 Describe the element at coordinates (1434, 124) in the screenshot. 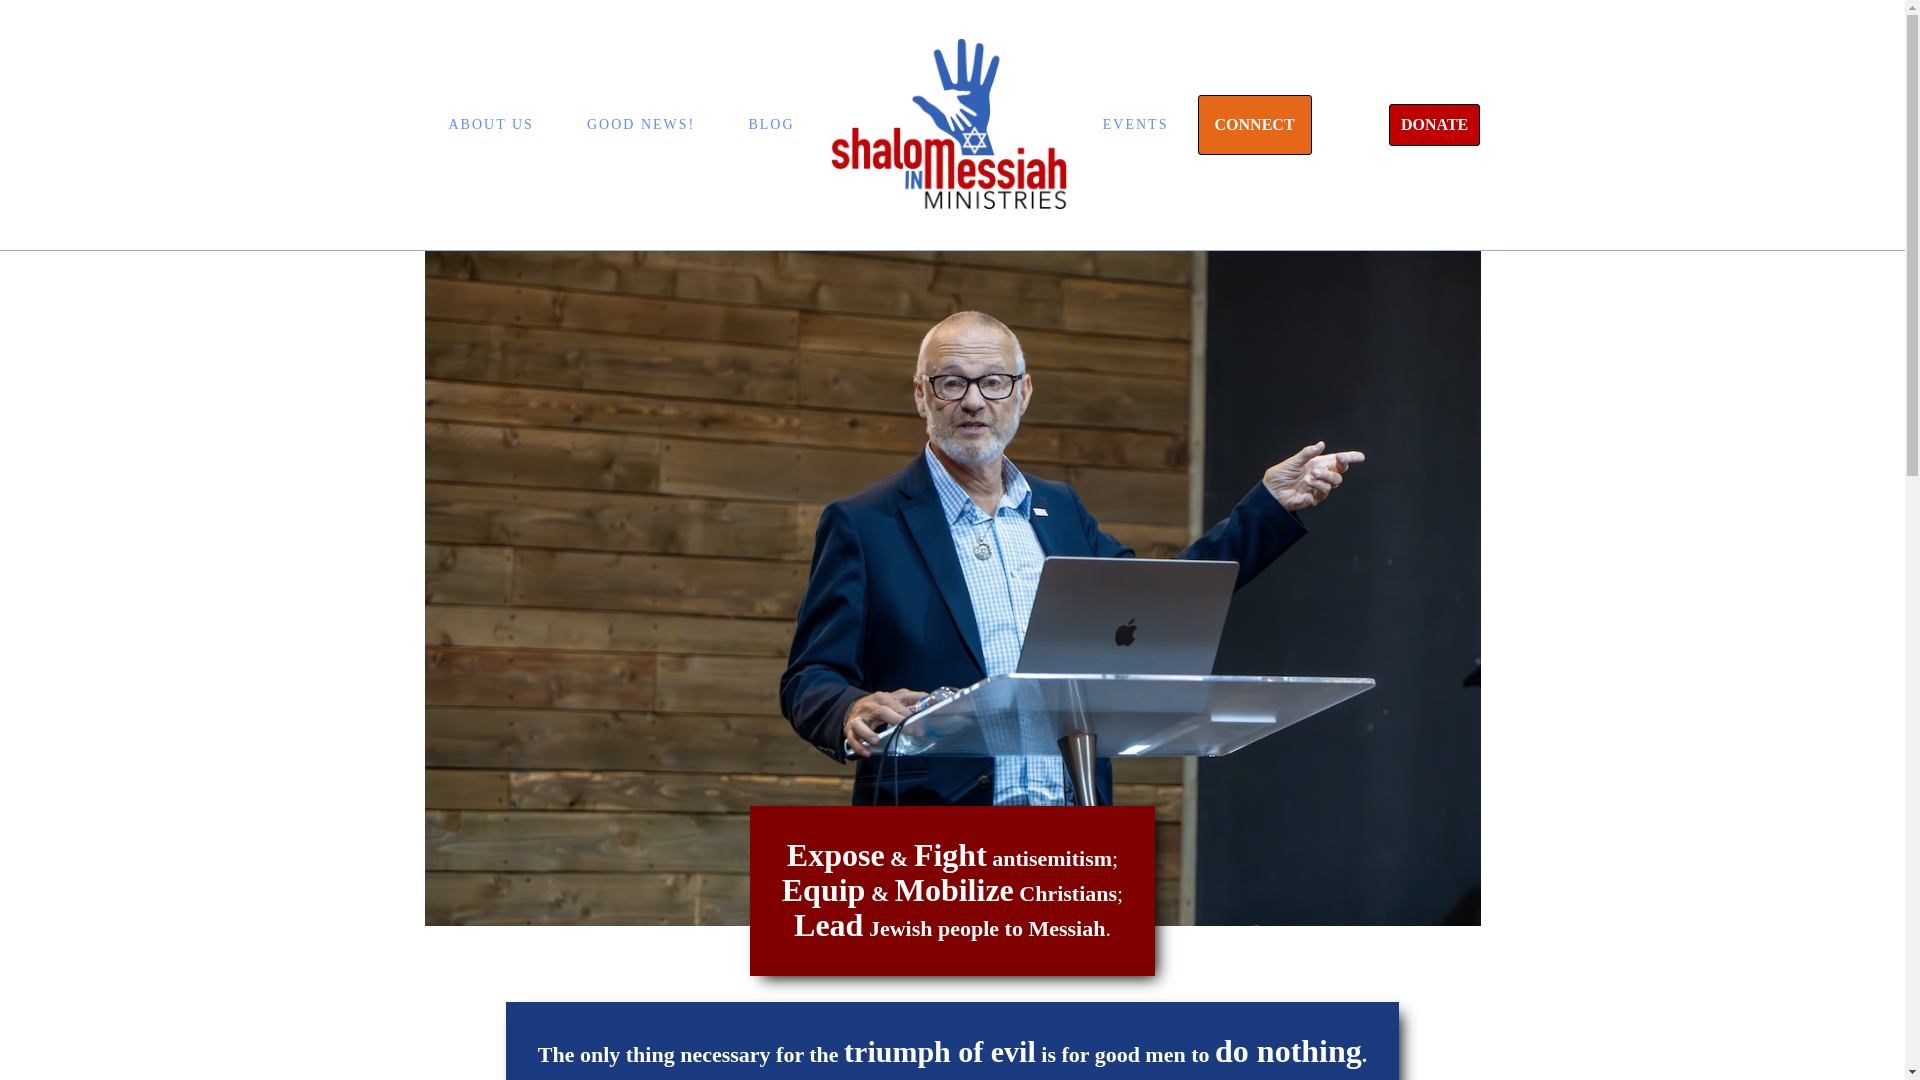

I see `DONATE` at that location.